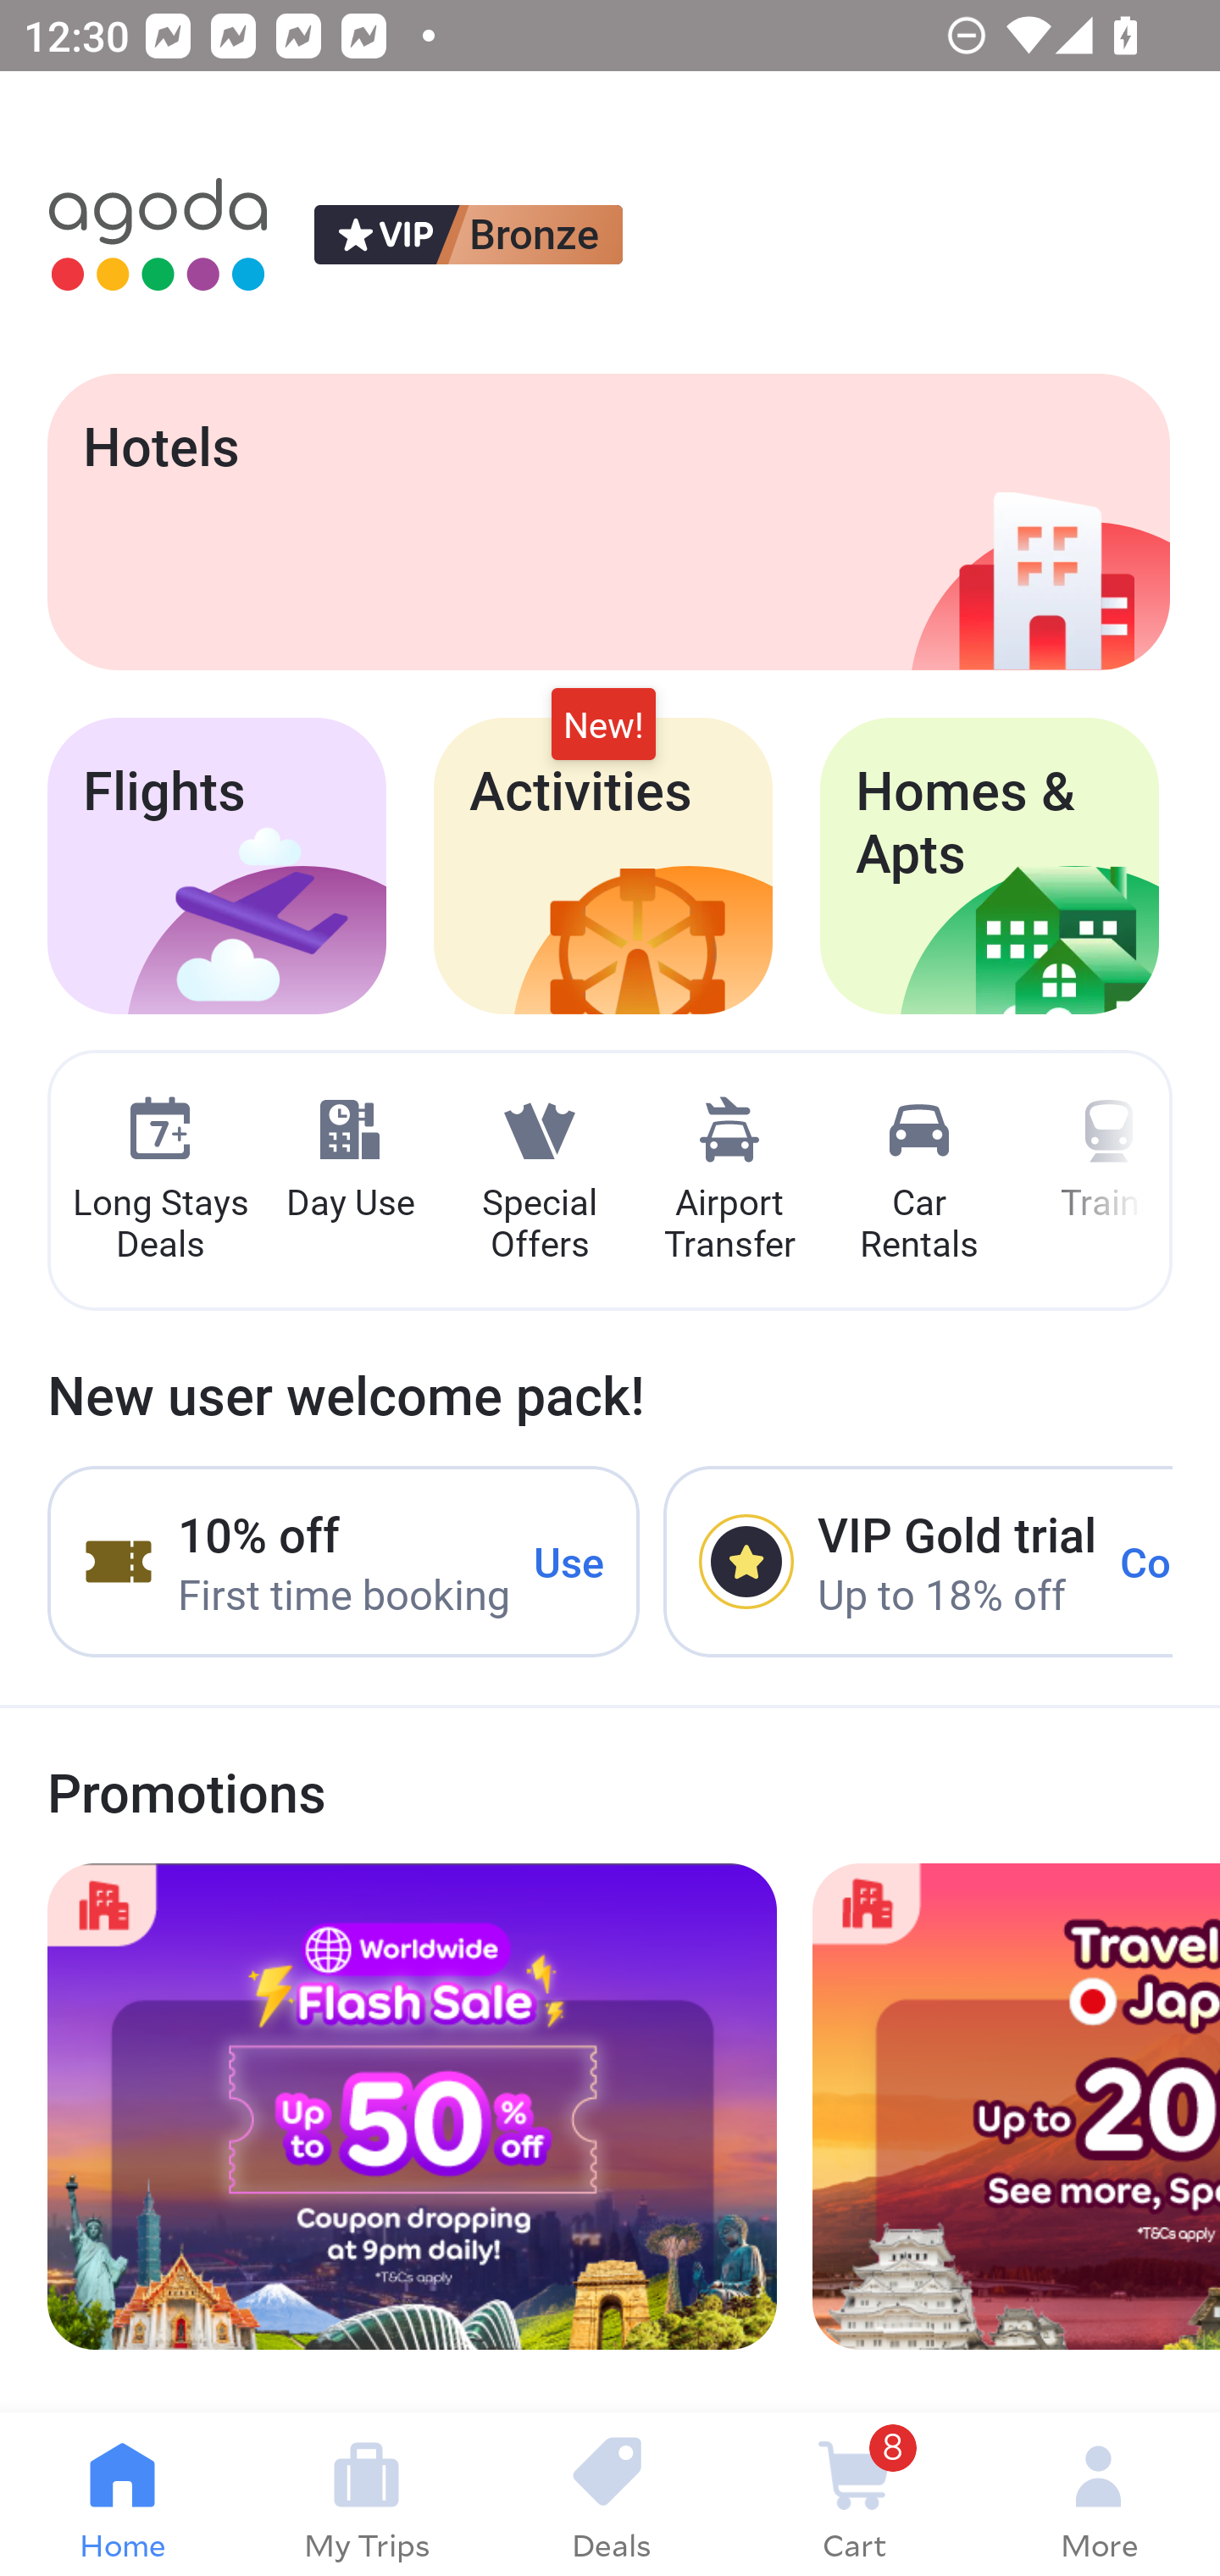 This screenshot has width=1220, height=2576. What do you see at coordinates (569, 1563) in the screenshot?
I see `Use` at bounding box center [569, 1563].